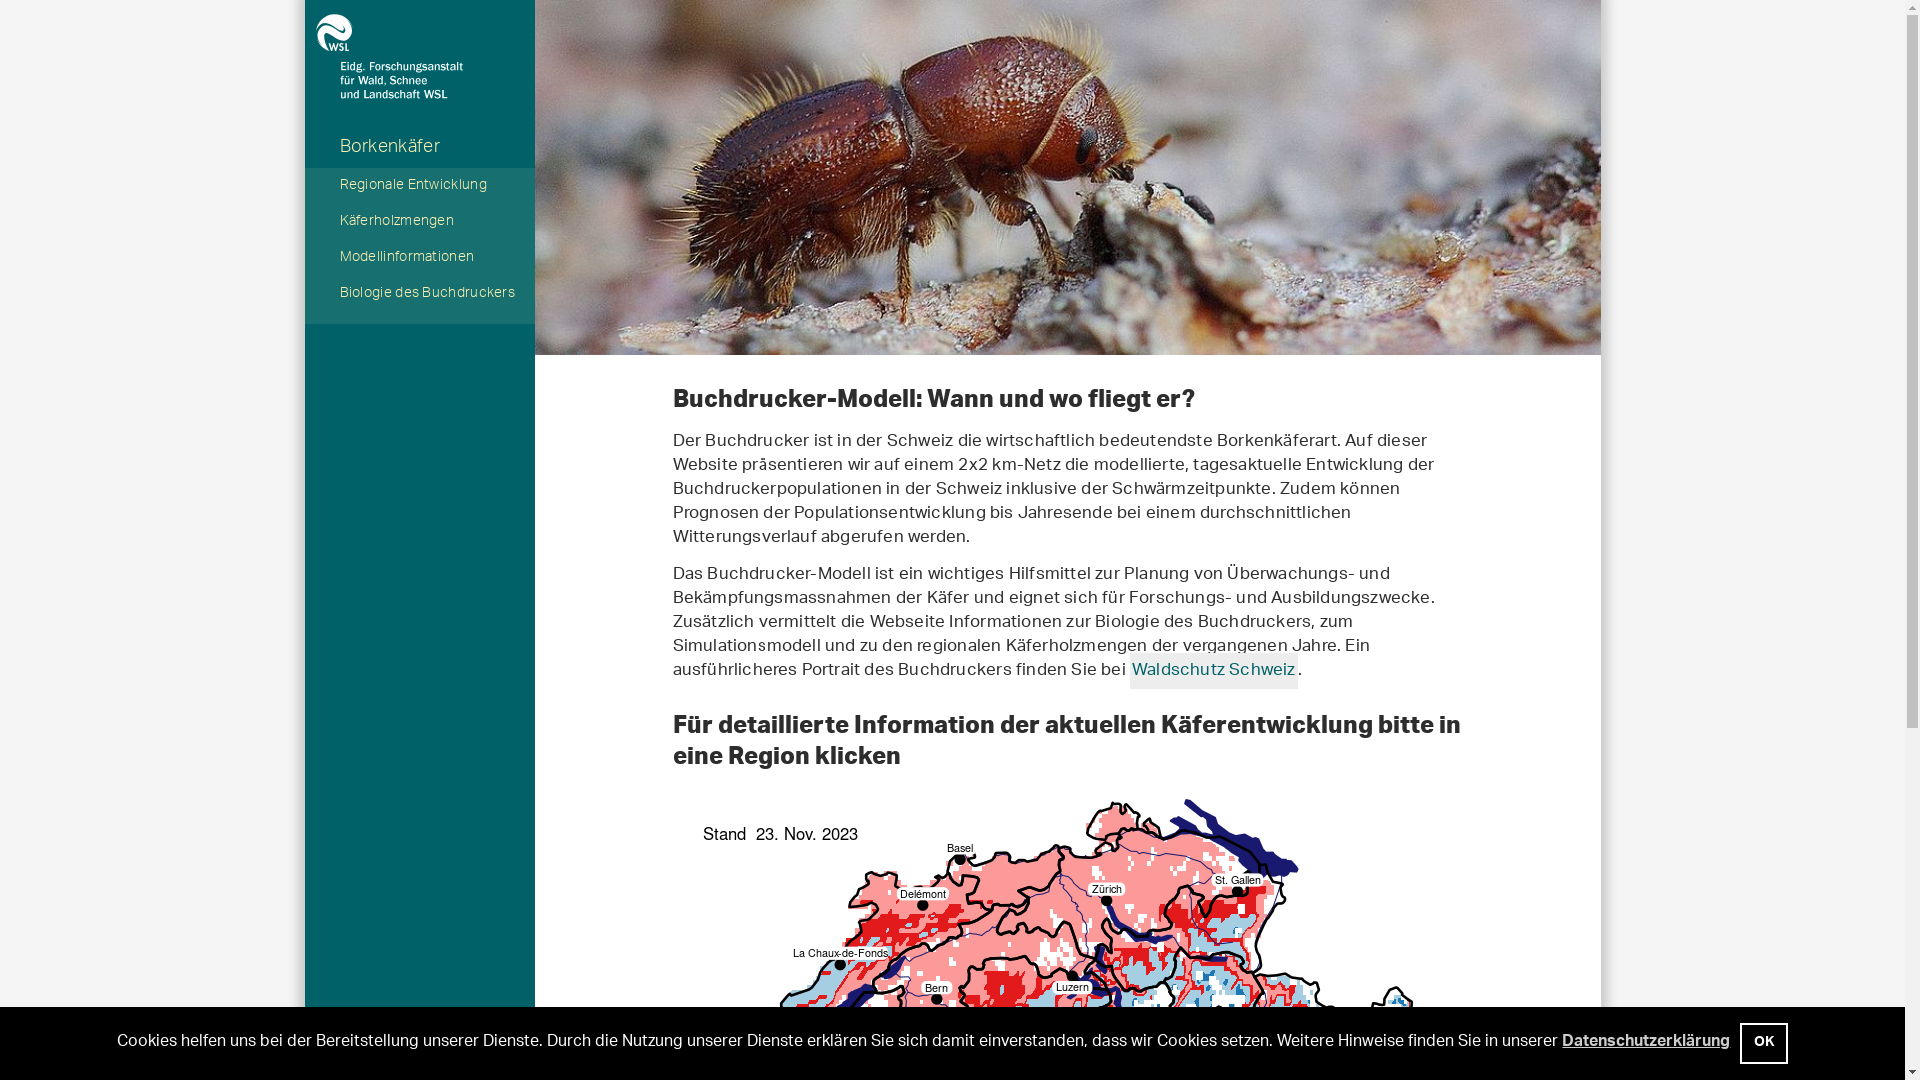  I want to click on Deutsch, so click(404, 1055).